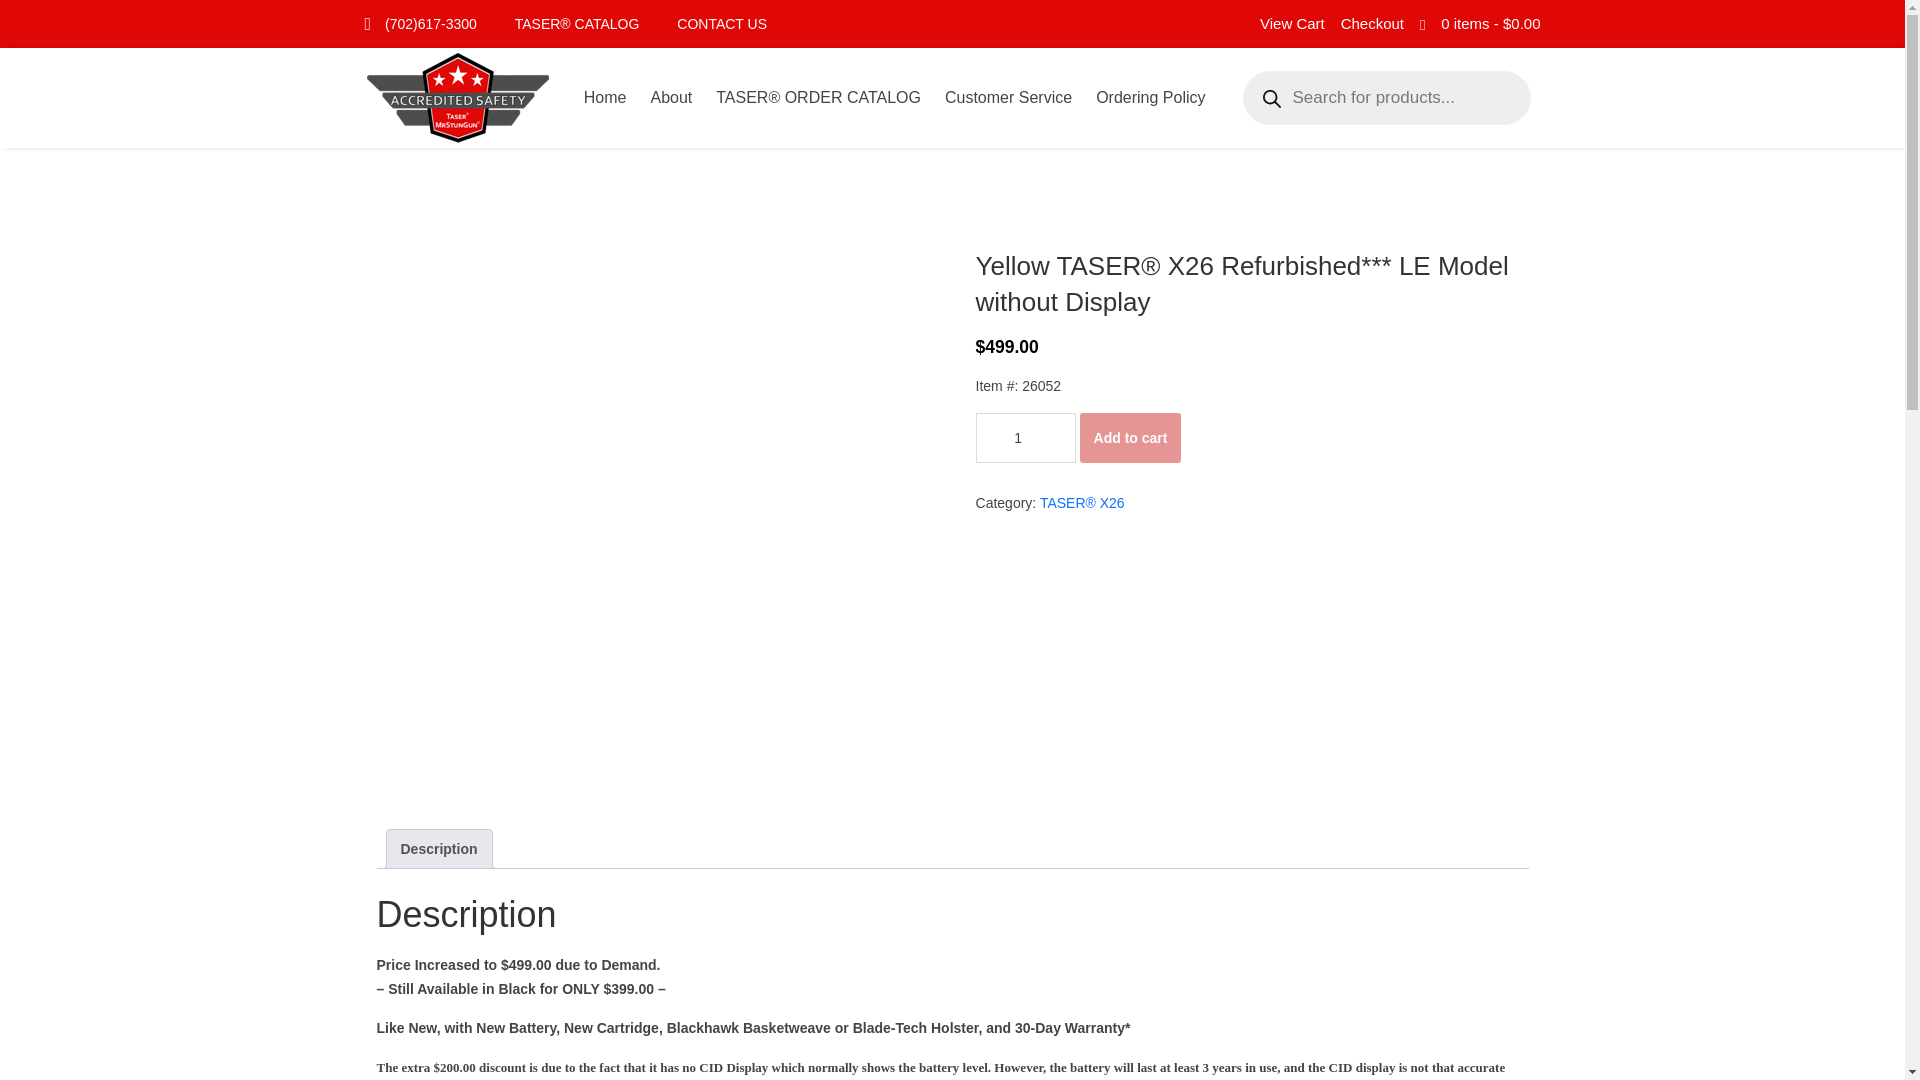 The height and width of the screenshot is (1080, 1920). Describe the element at coordinates (722, 24) in the screenshot. I see `CONTACT US` at that location.